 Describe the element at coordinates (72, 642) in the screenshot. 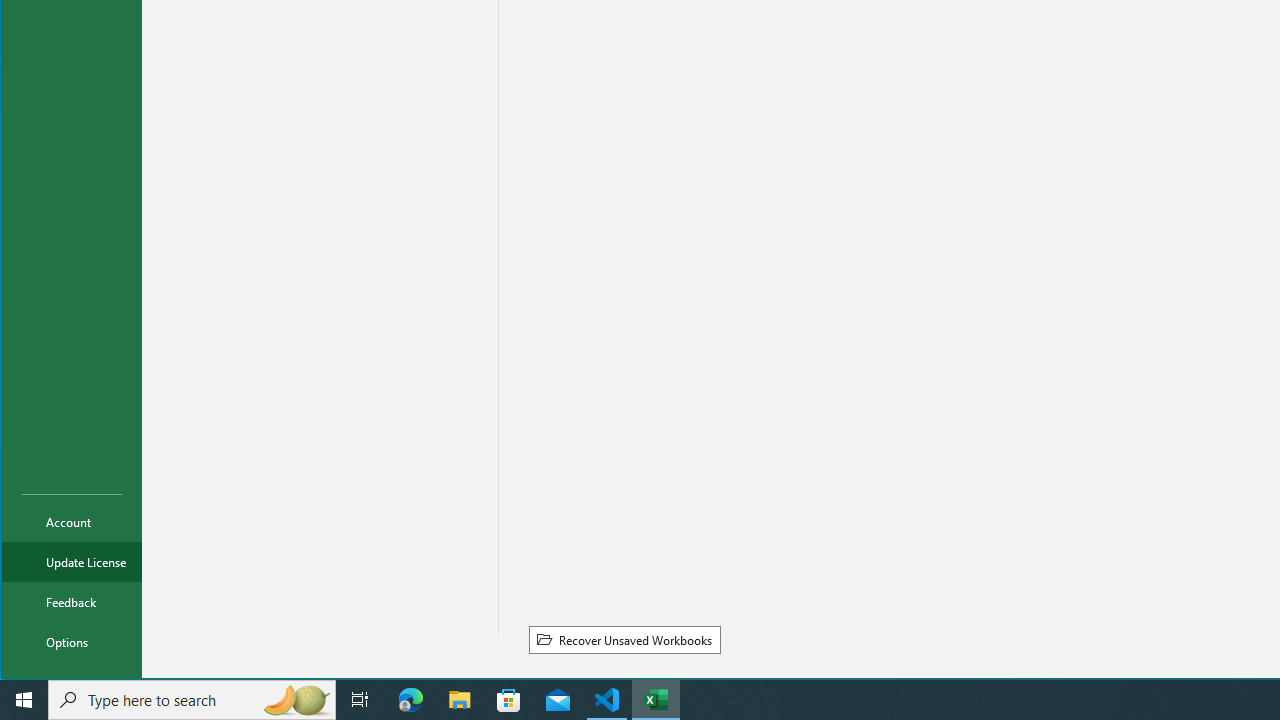

I see `Options` at that location.